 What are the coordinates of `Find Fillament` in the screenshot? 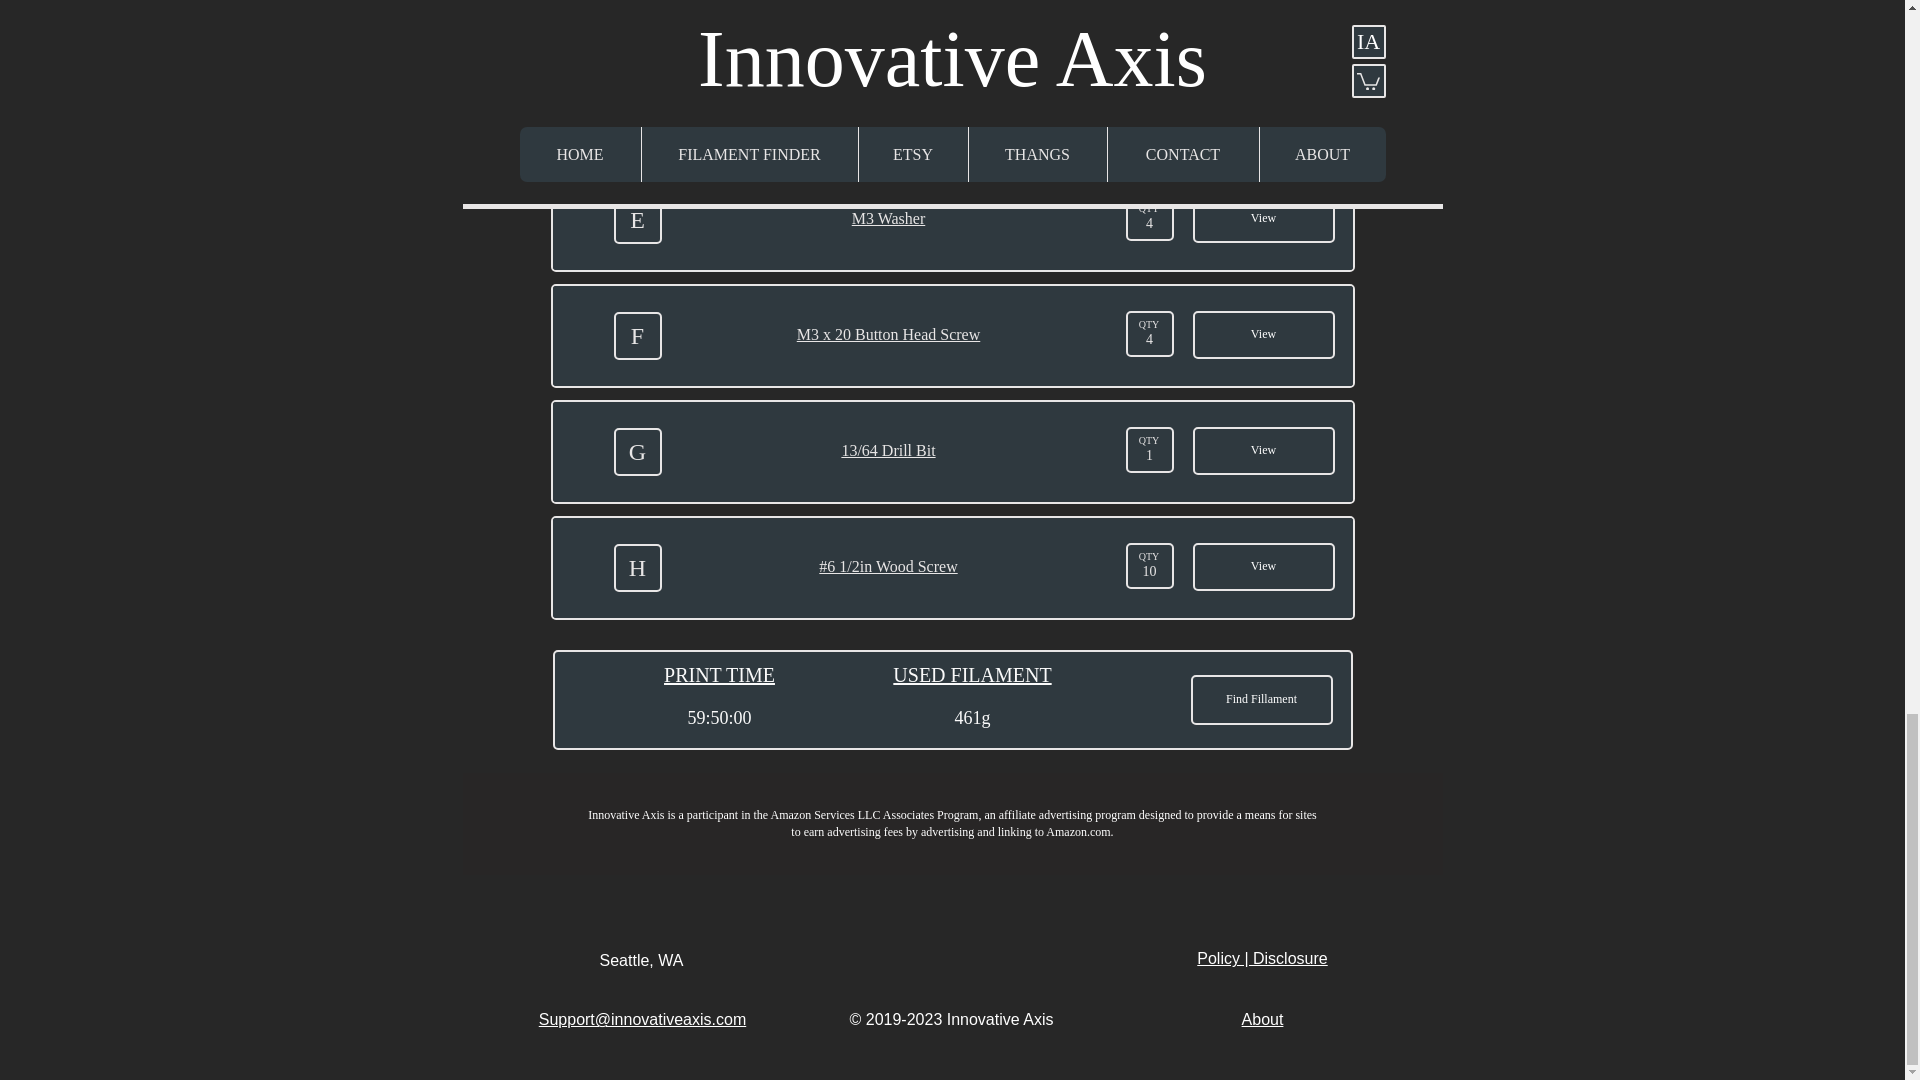 It's located at (1261, 700).